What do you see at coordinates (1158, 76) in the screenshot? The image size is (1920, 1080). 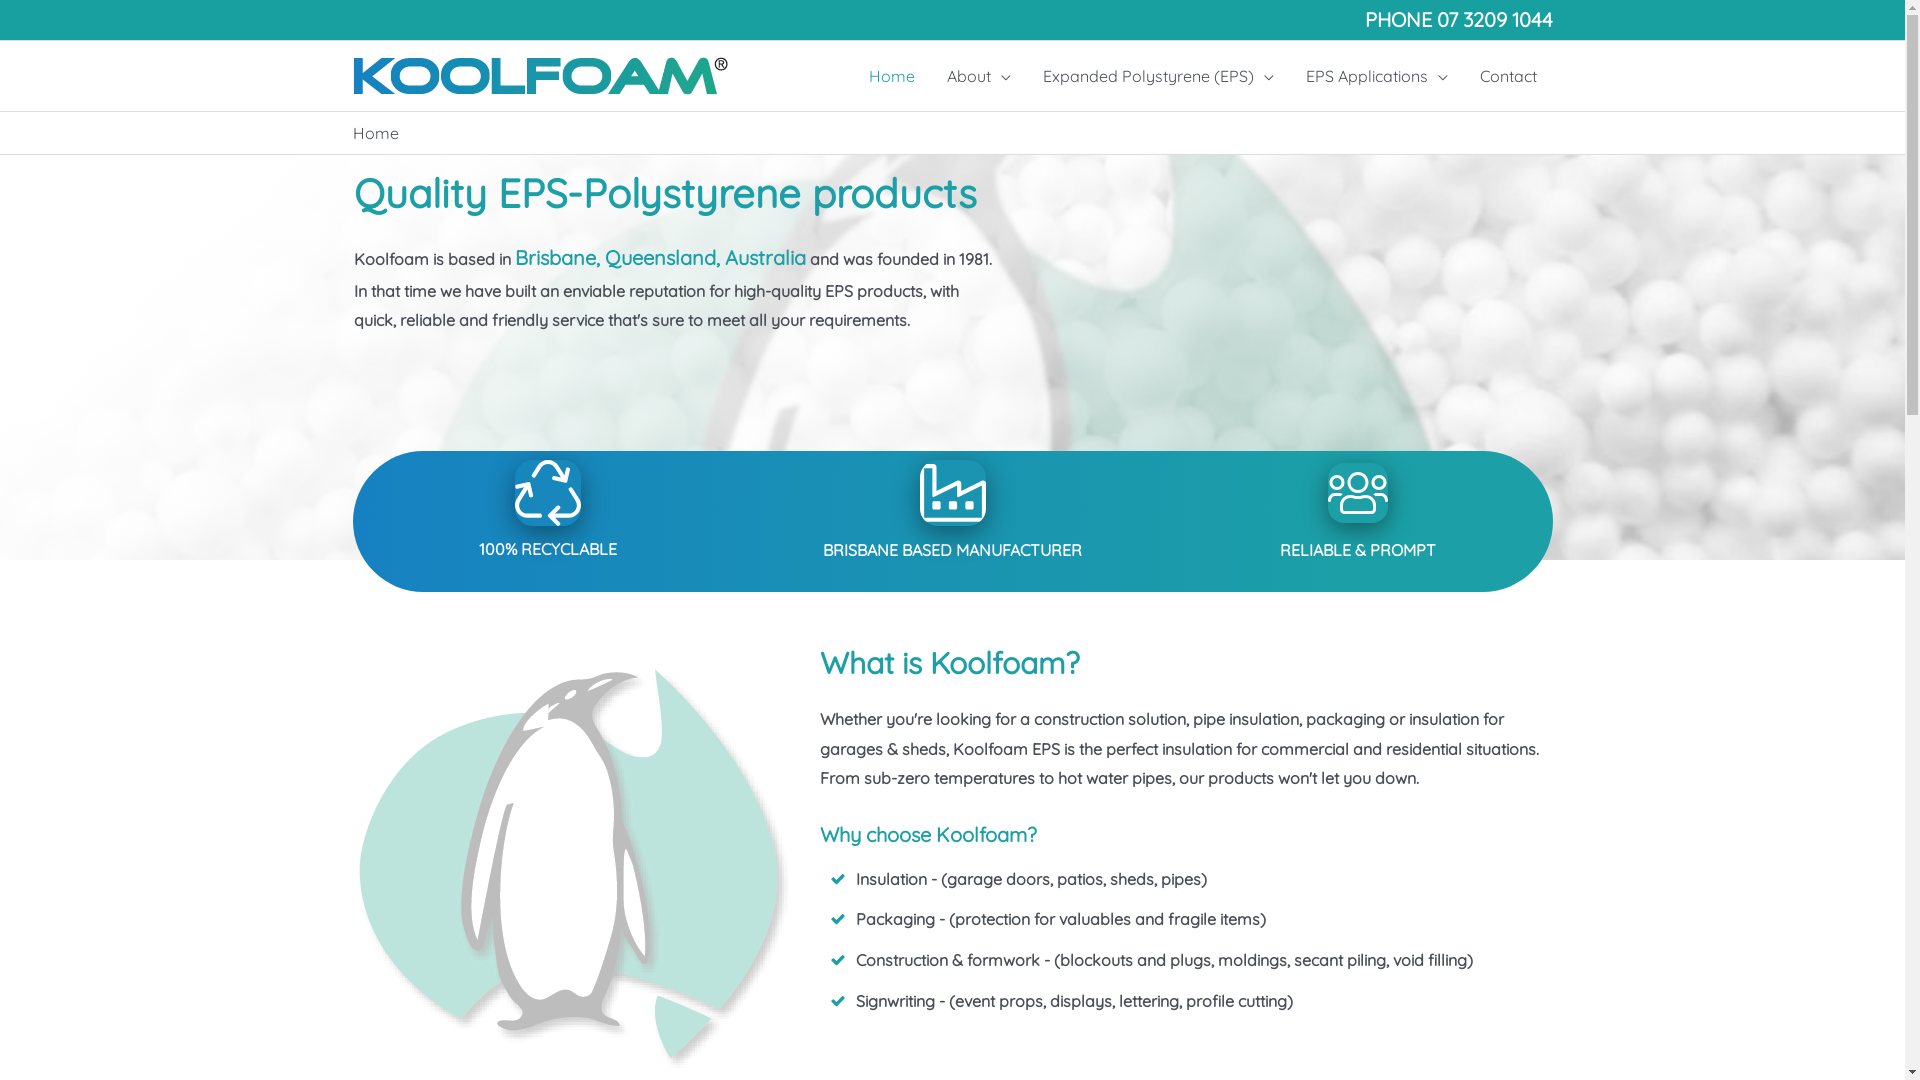 I see `Expanded Polystyrene (EPS)` at bounding box center [1158, 76].